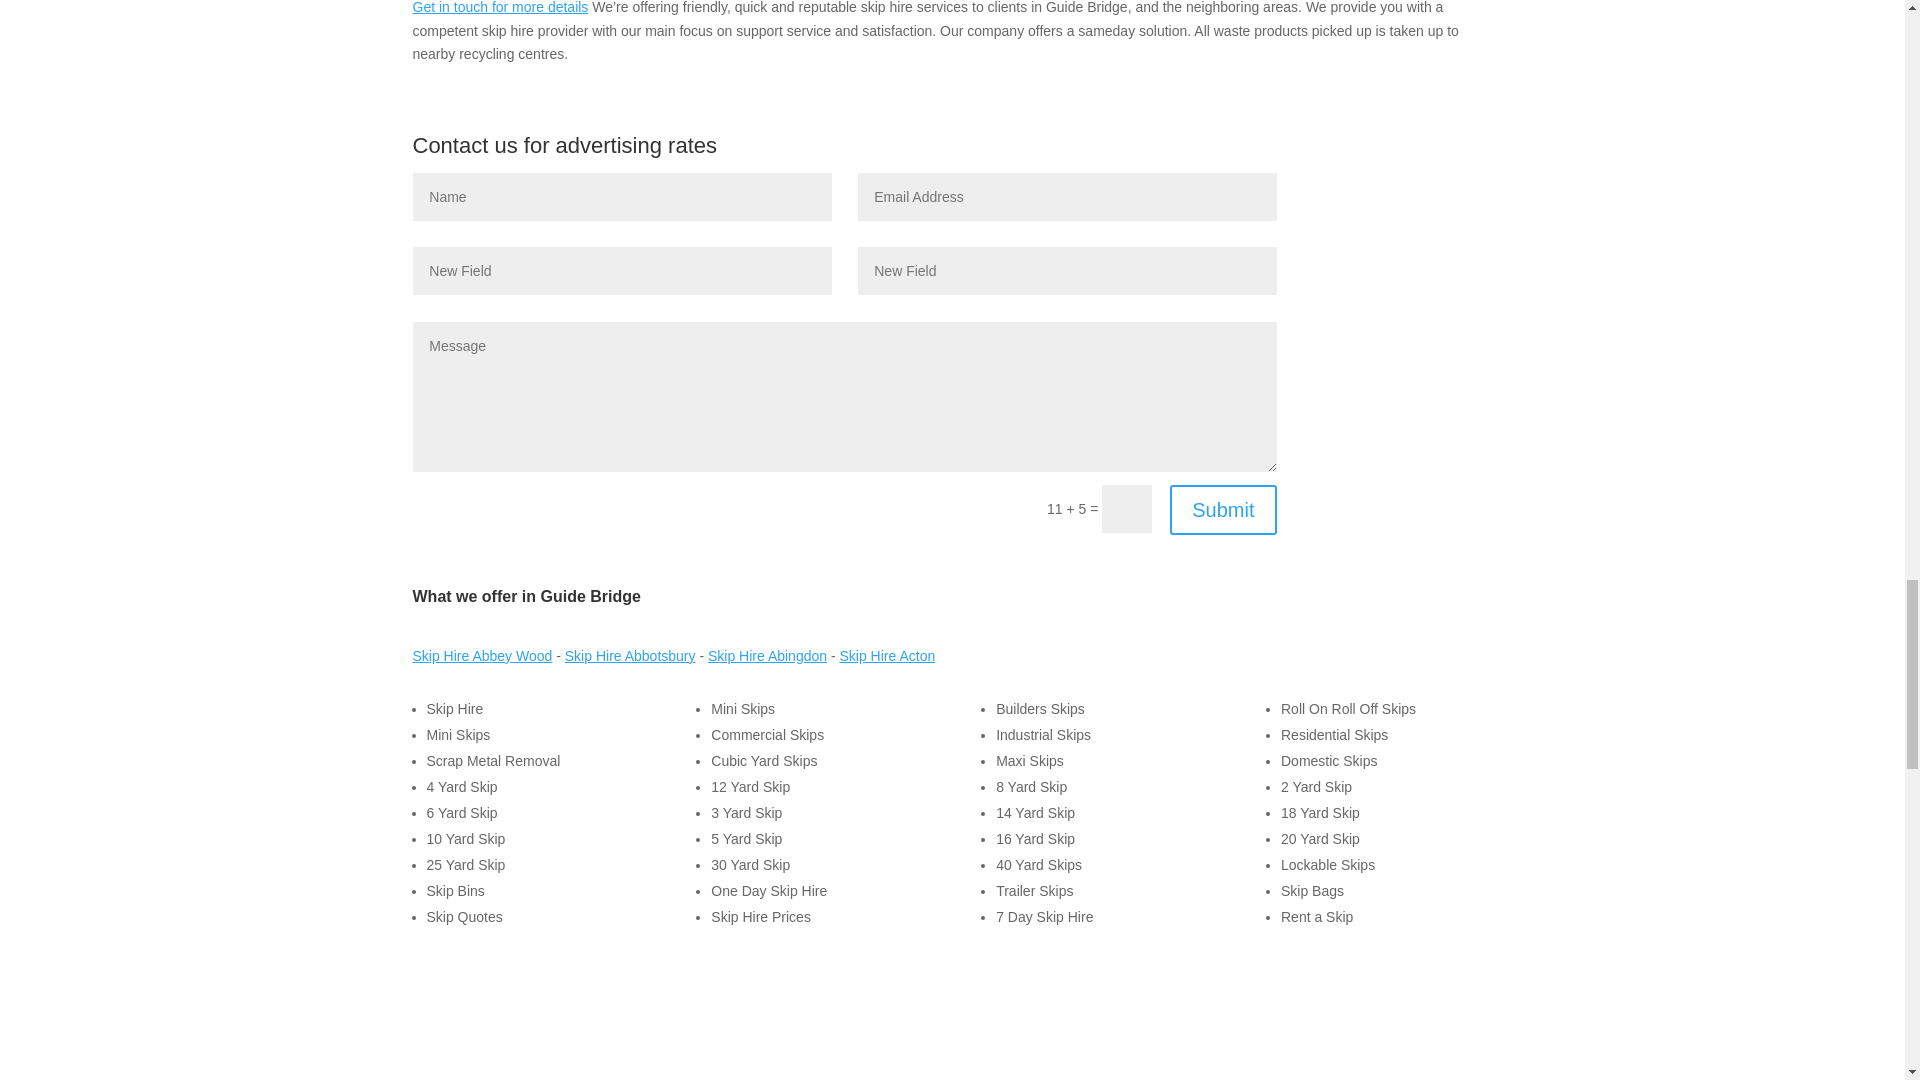  I want to click on Skip Hire Abingdon, so click(768, 656).